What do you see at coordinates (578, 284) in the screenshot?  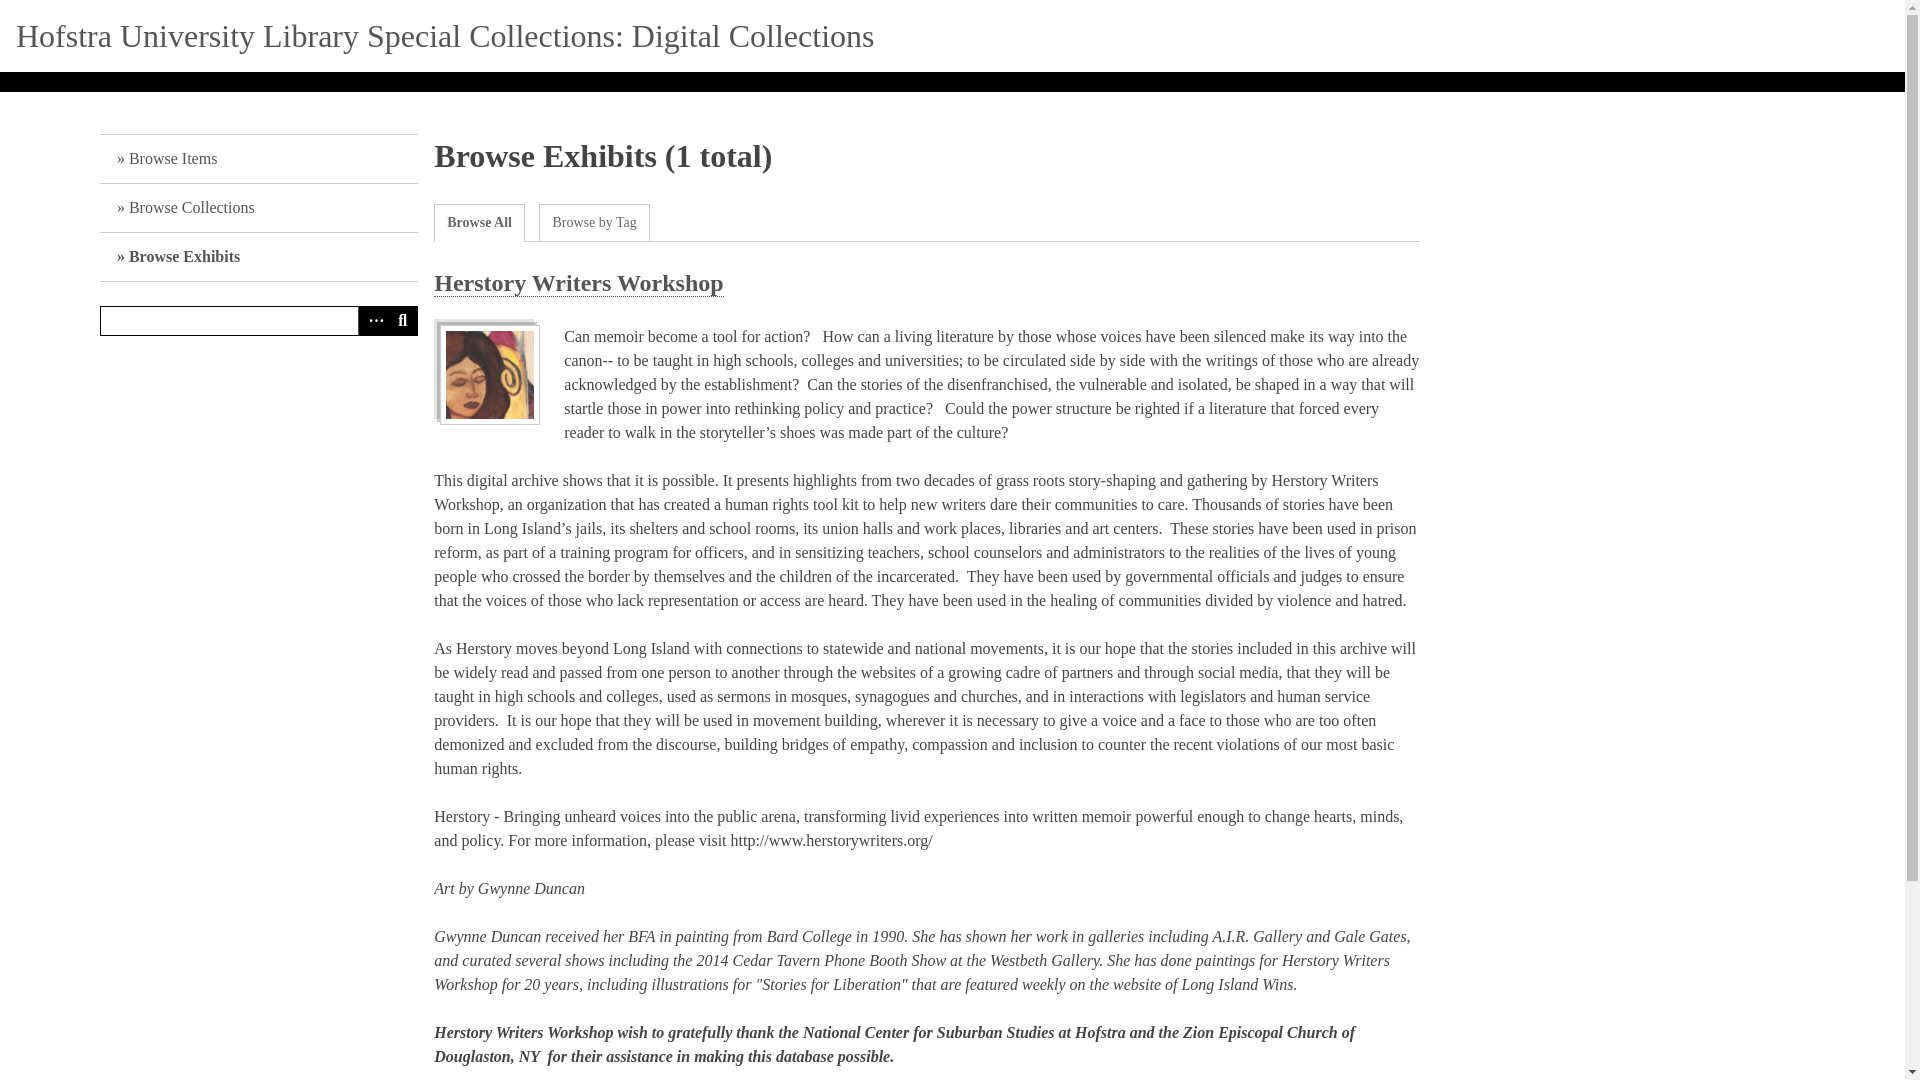 I see `Herstory Writers Workshop` at bounding box center [578, 284].